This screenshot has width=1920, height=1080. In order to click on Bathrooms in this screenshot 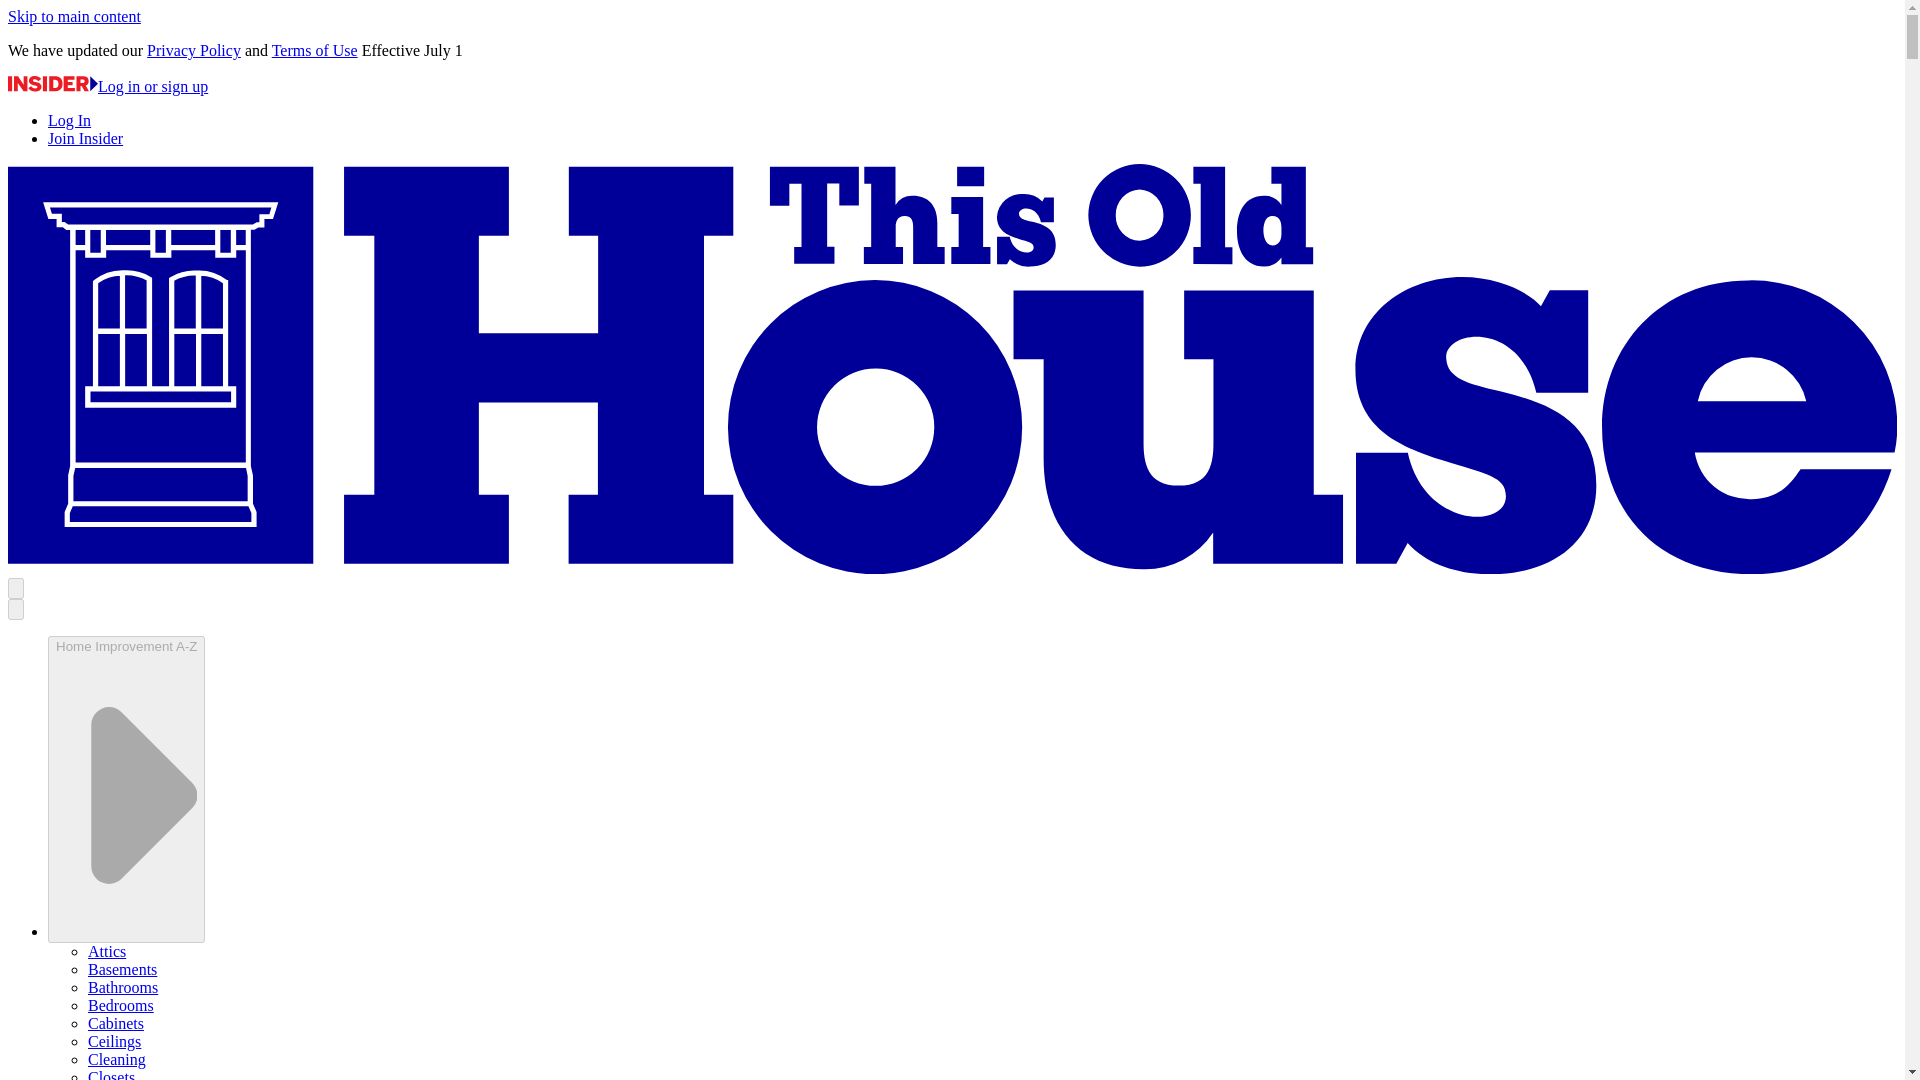, I will do `click(122, 986)`.